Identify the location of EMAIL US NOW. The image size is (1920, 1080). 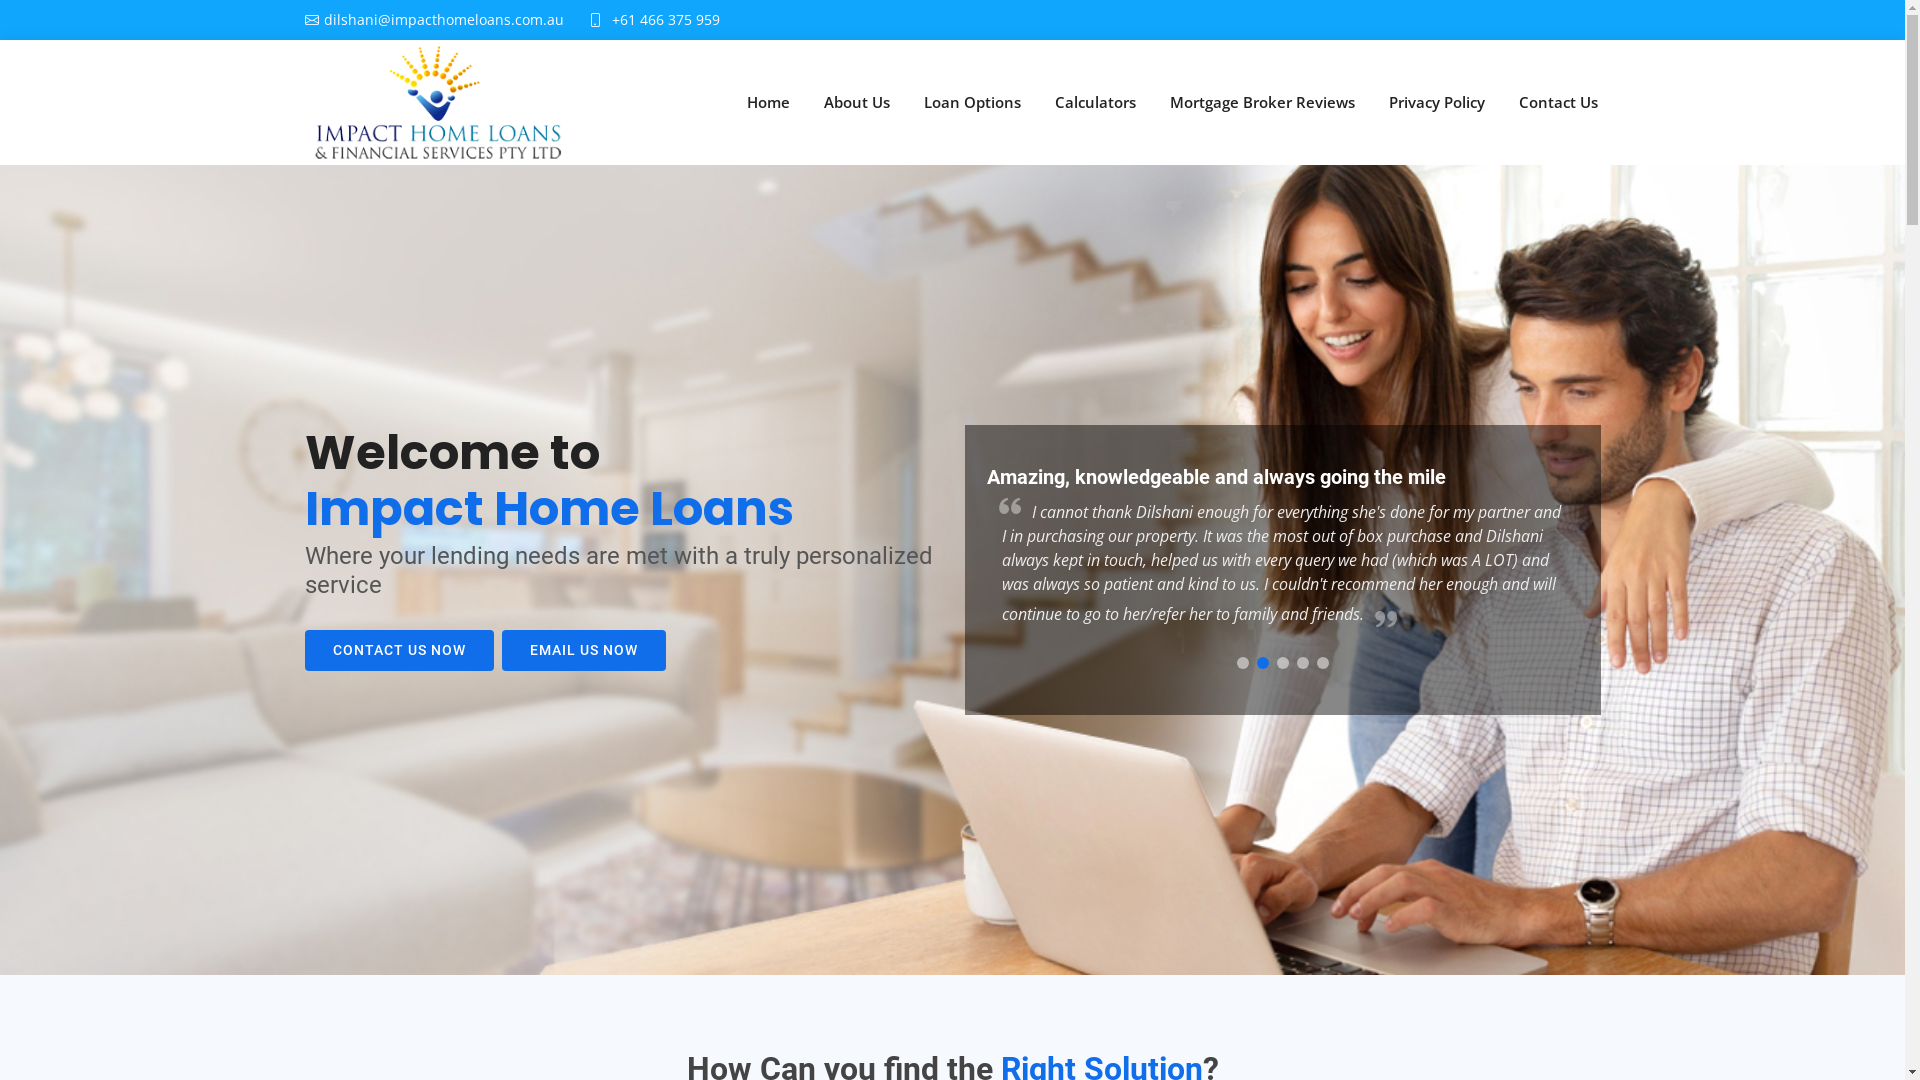
(584, 650).